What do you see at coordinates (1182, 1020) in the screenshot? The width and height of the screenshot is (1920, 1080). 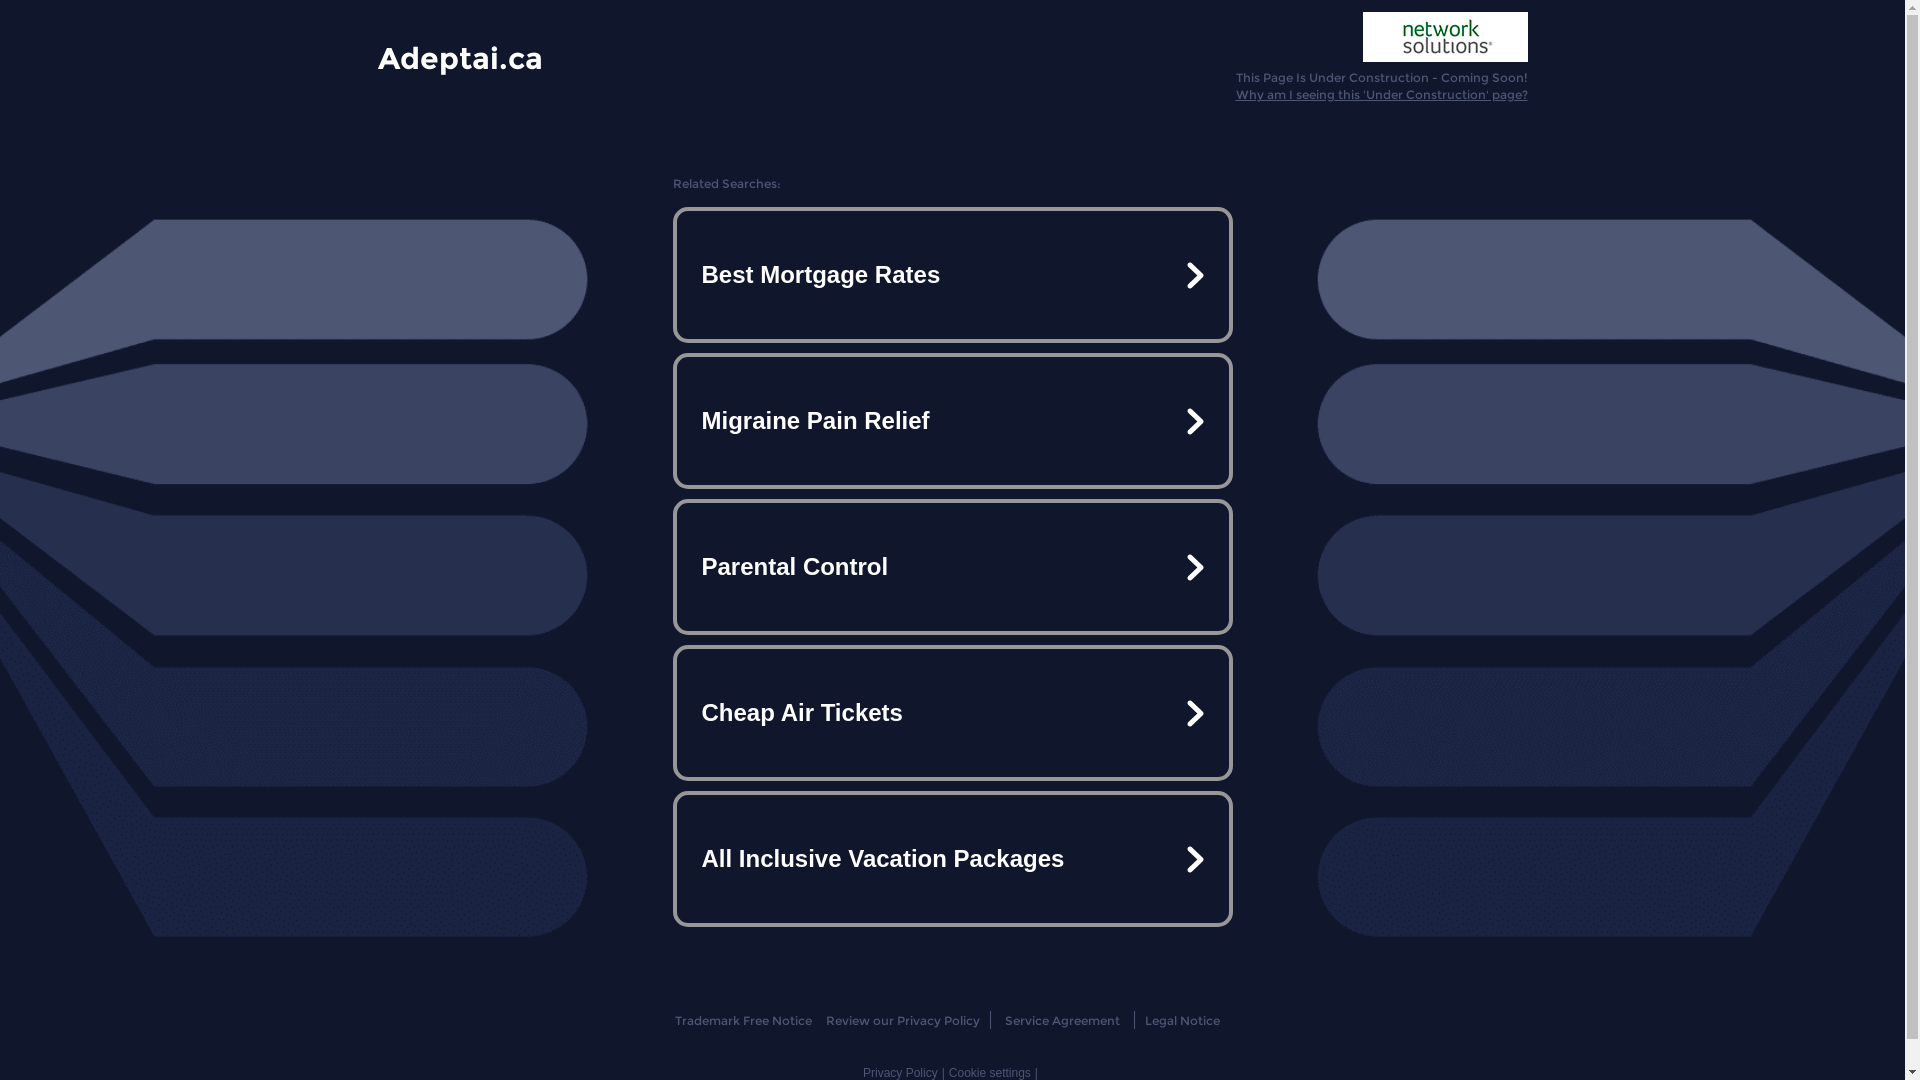 I see `Legal Notice` at bounding box center [1182, 1020].